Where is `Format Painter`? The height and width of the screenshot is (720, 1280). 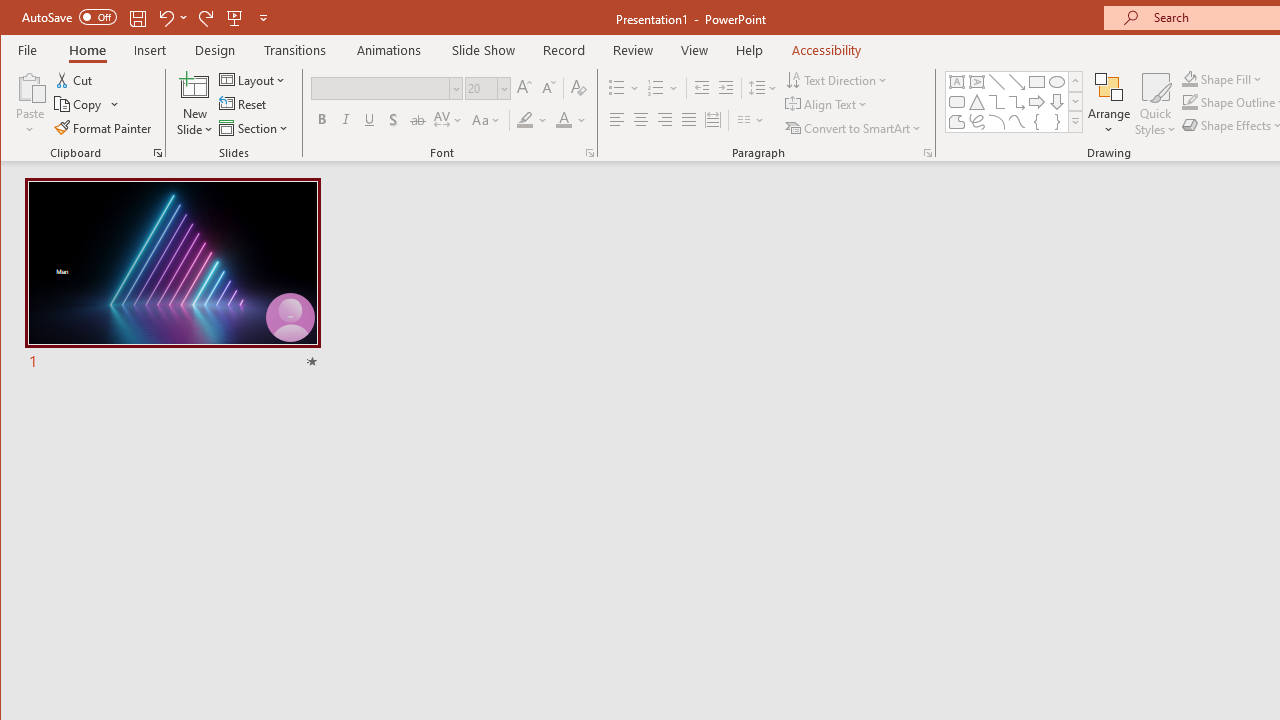
Format Painter is located at coordinates (104, 128).